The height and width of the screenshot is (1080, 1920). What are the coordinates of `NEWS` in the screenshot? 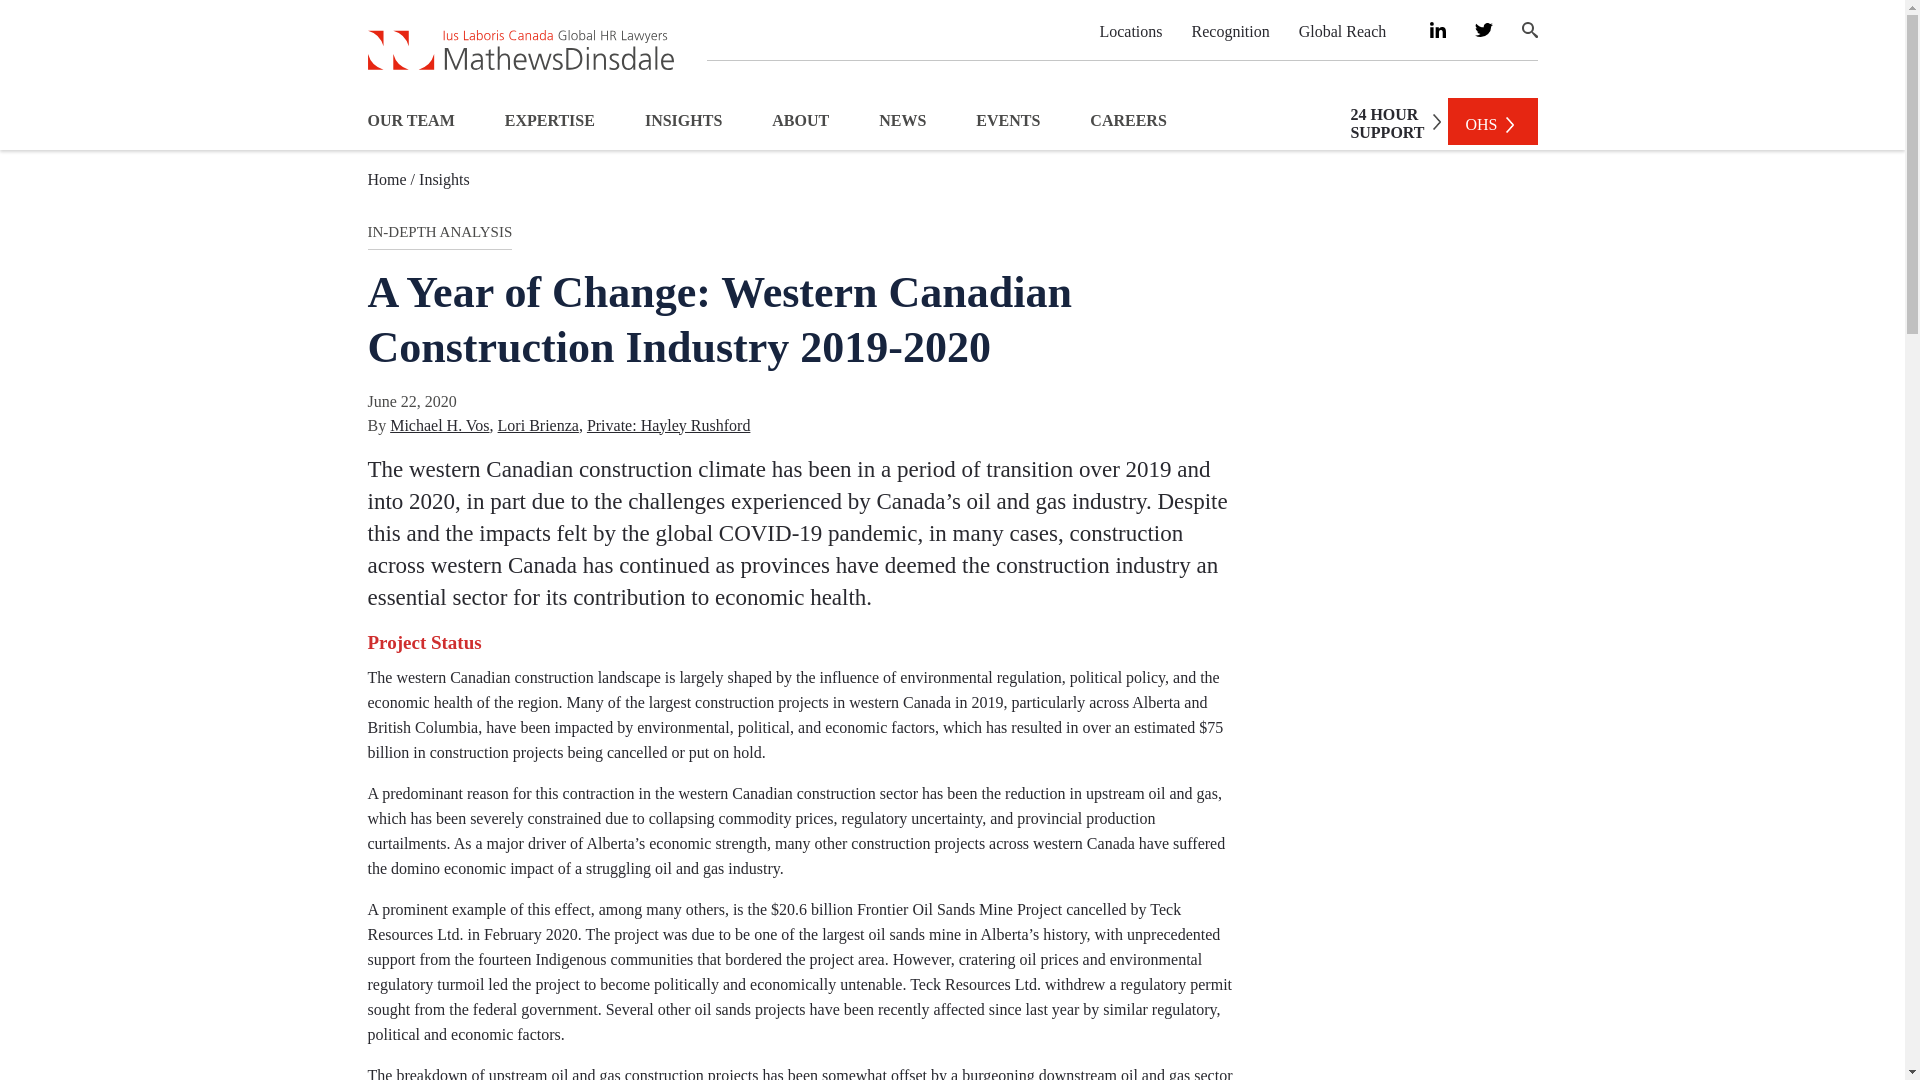 It's located at (1390, 122).